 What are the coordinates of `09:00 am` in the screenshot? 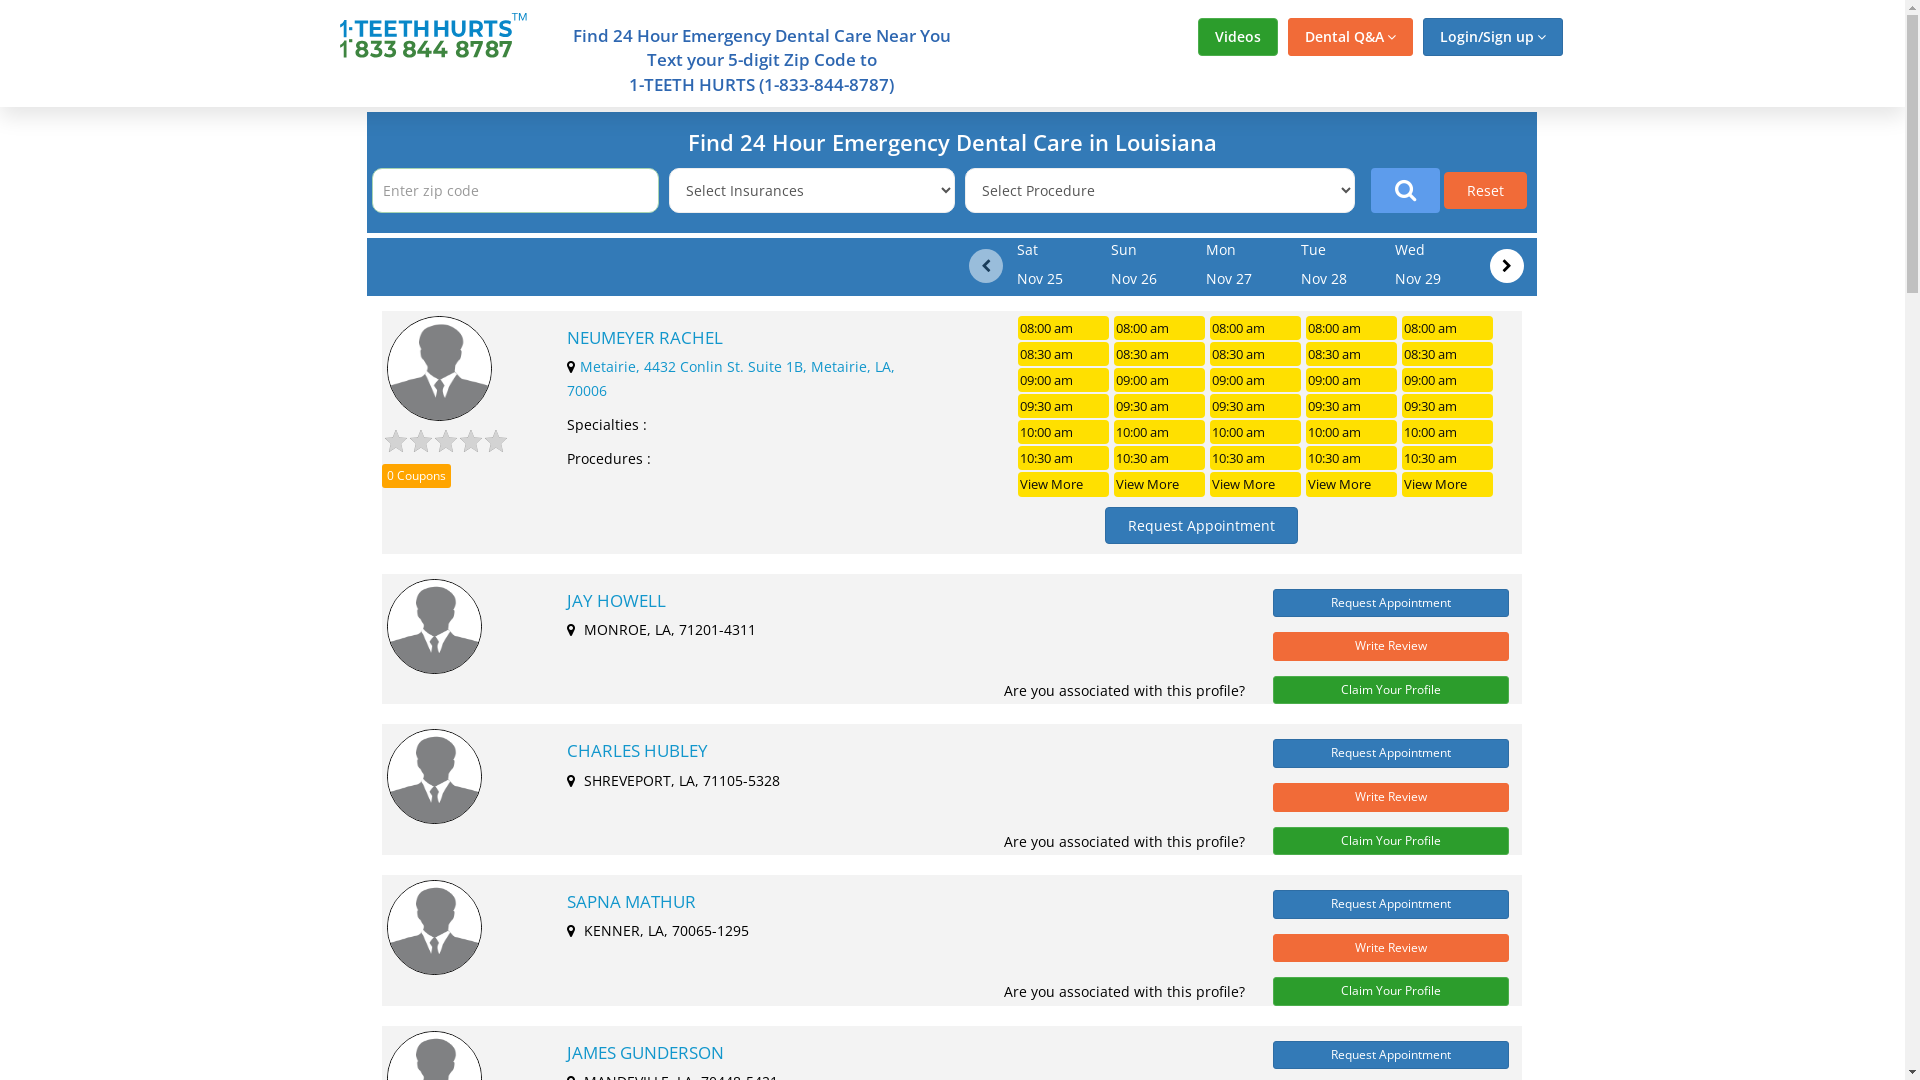 It's located at (1160, 380).